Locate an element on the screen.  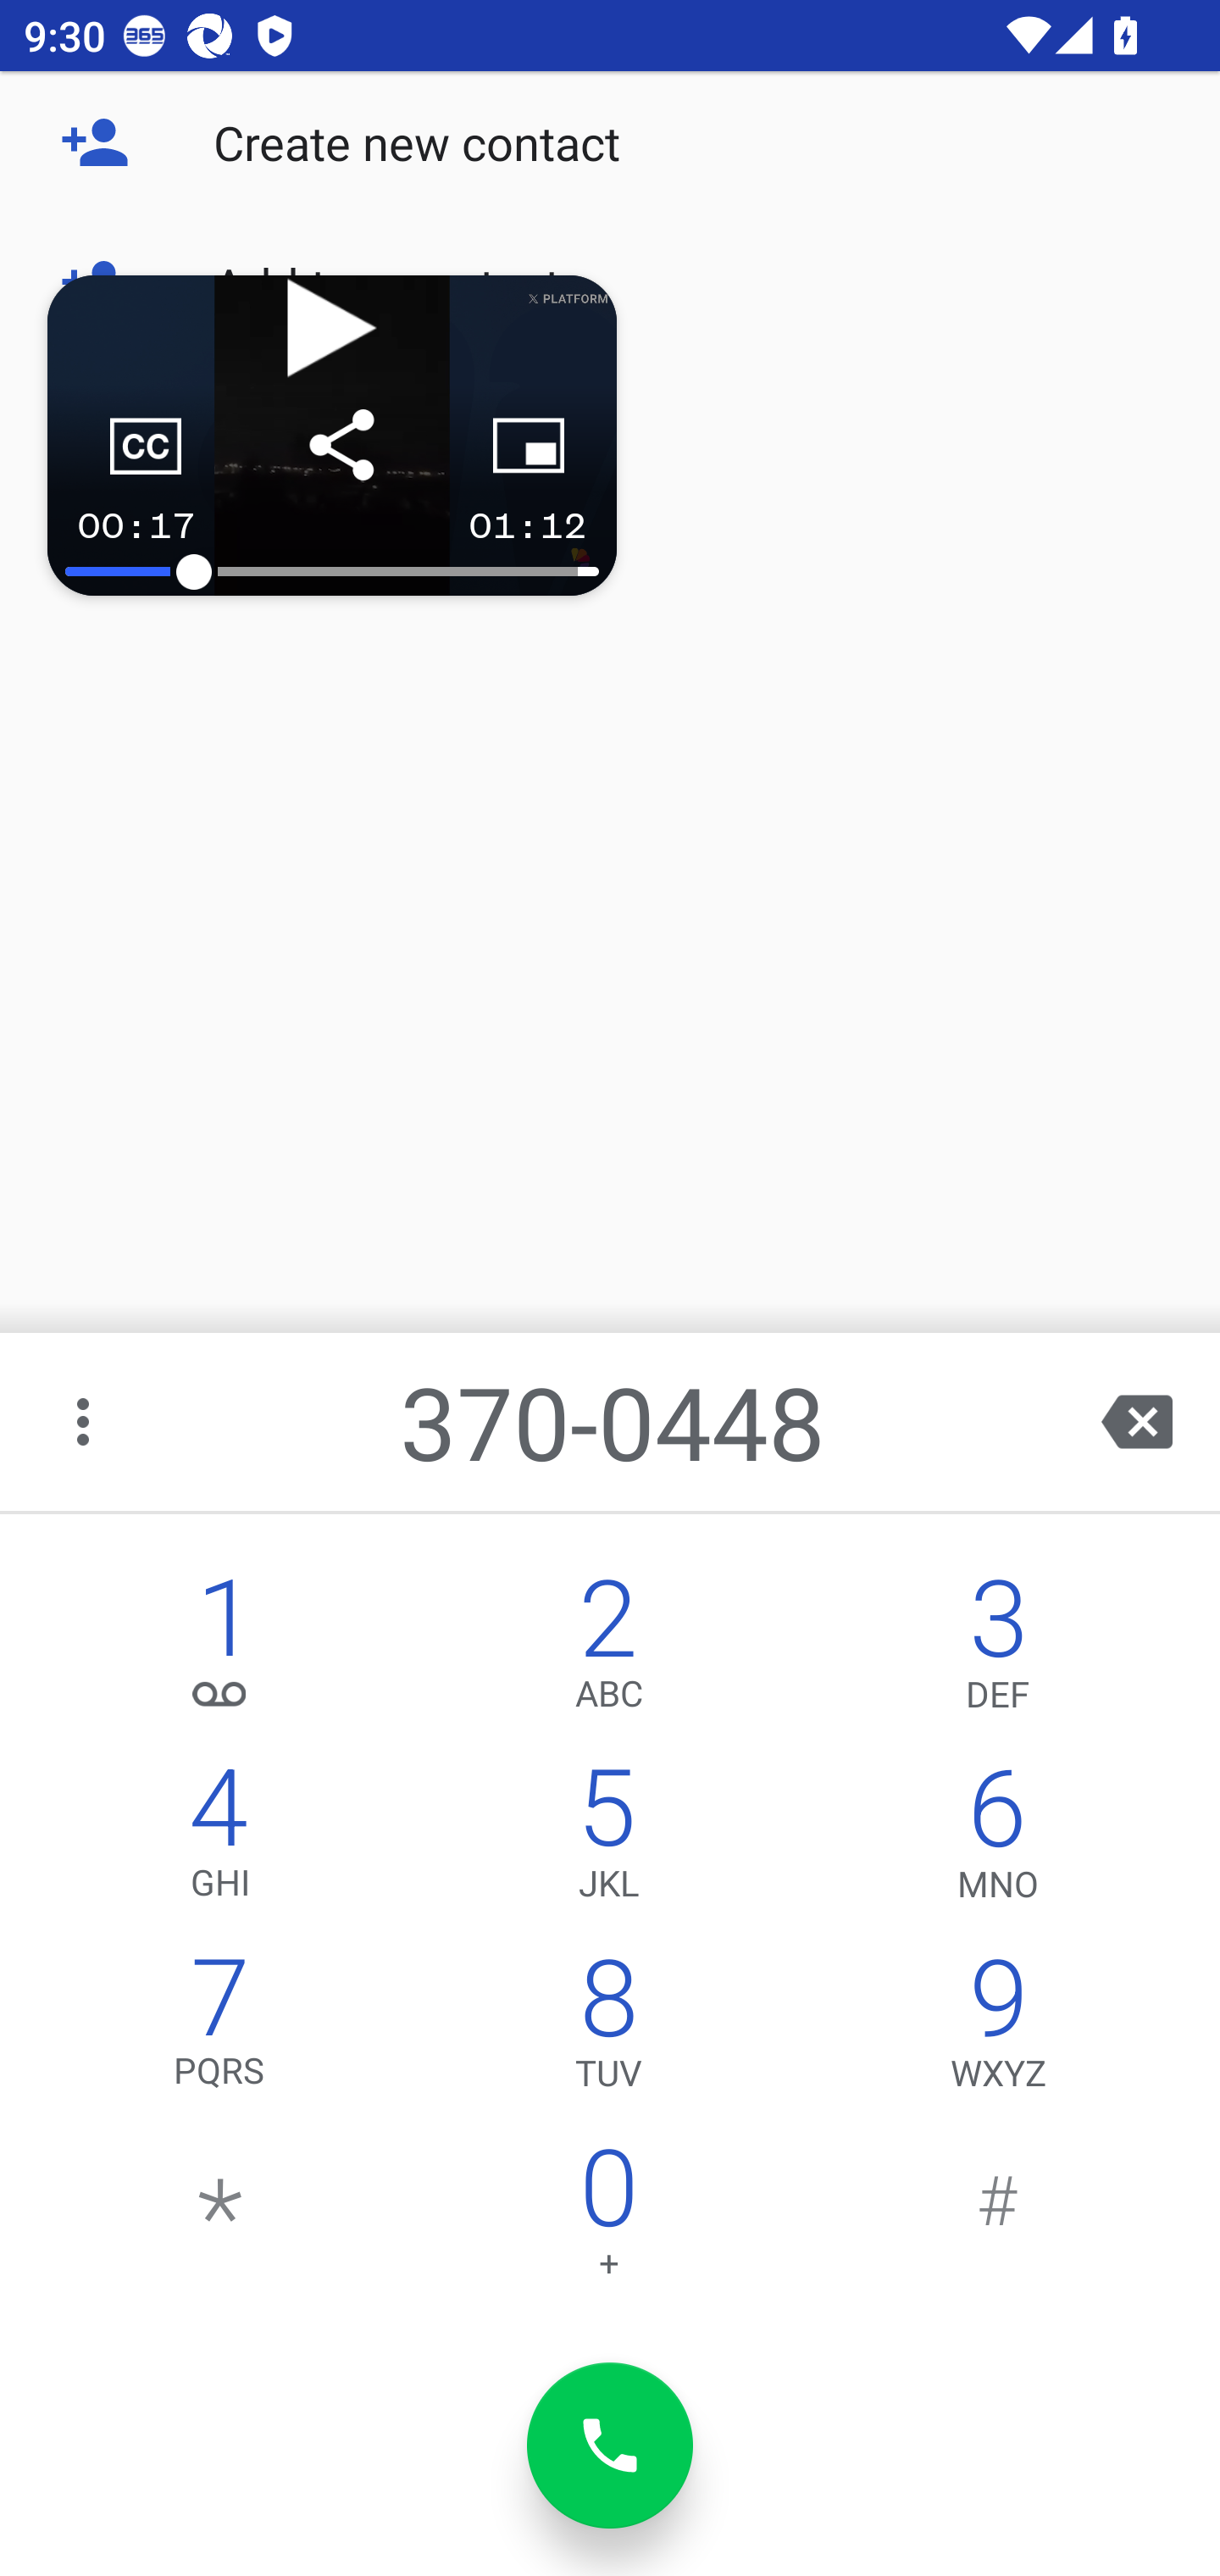
5,JKL 5 JKL is located at coordinates (608, 1840).